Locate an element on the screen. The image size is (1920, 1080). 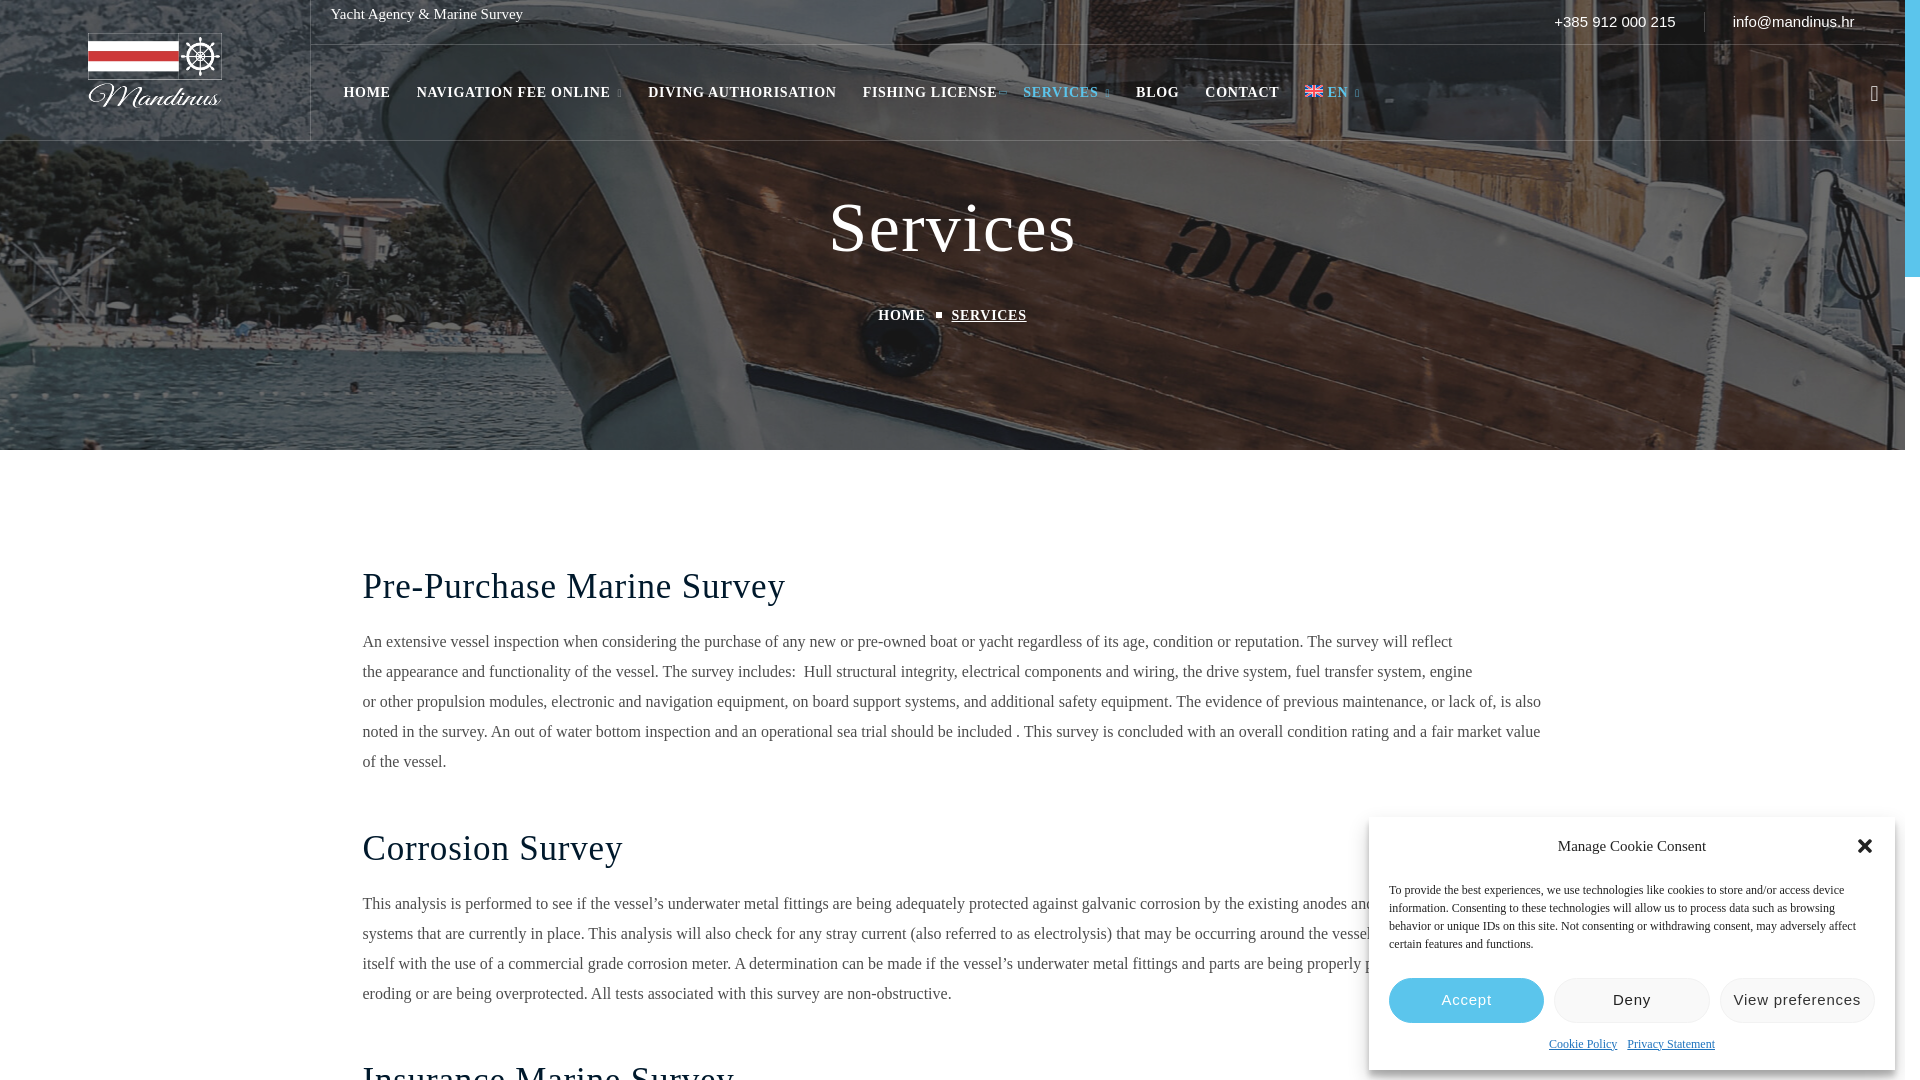
View preferences is located at coordinates (1798, 1000).